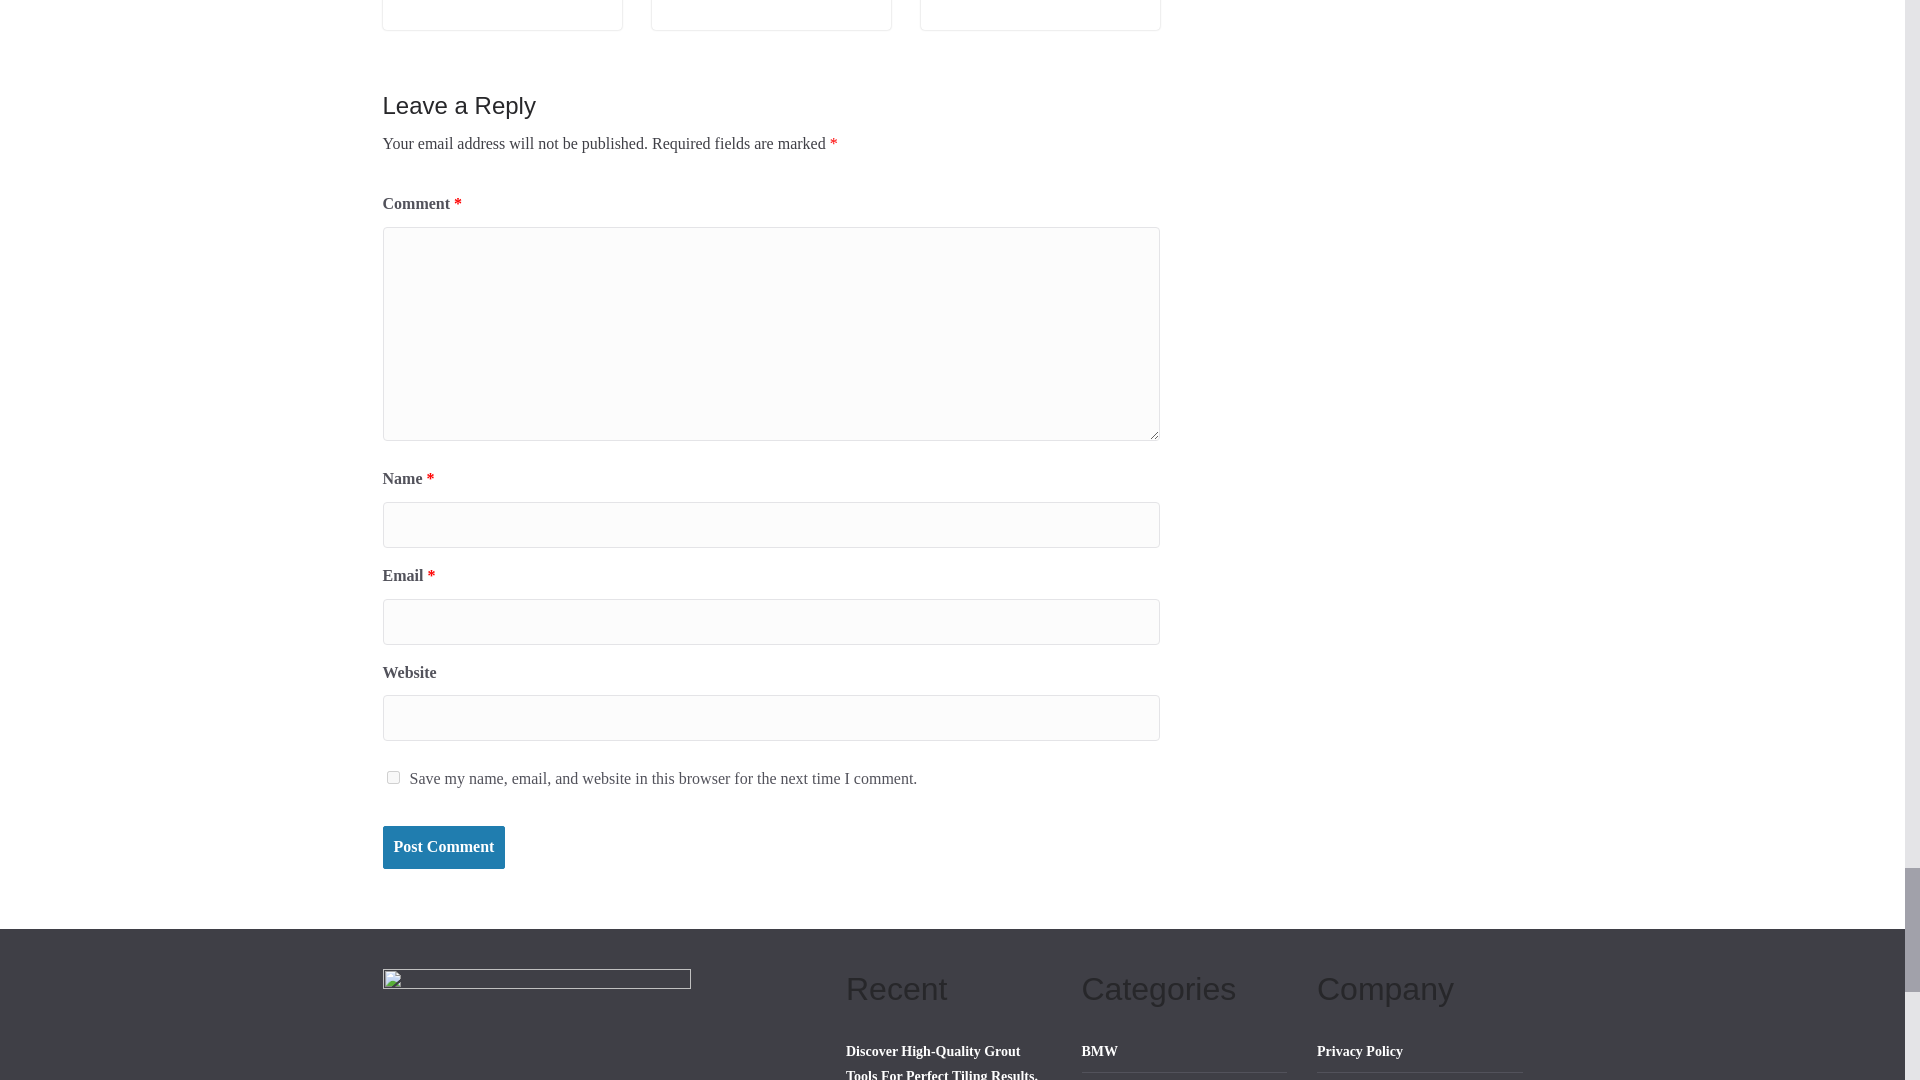 Image resolution: width=1920 pixels, height=1080 pixels. What do you see at coordinates (392, 778) in the screenshot?
I see `yes` at bounding box center [392, 778].